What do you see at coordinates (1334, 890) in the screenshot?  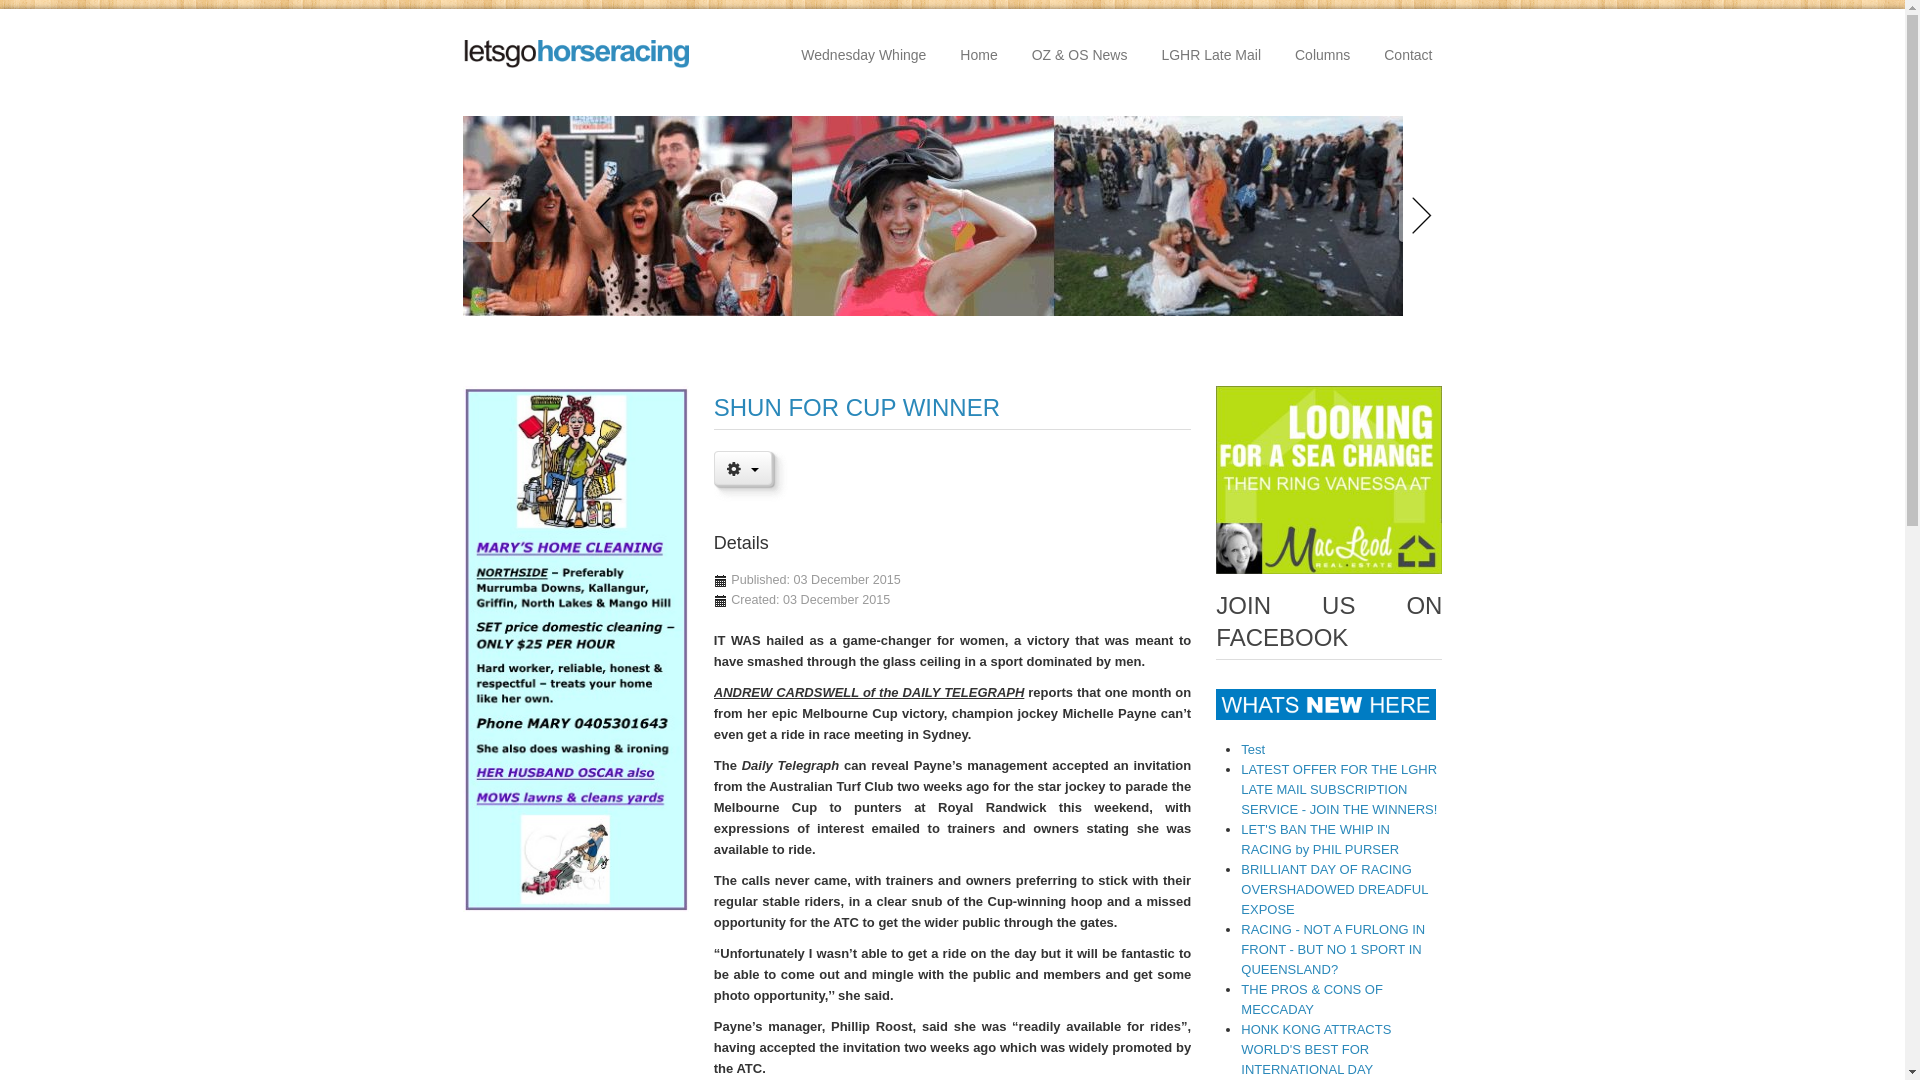 I see `BRILLIANT DAY OF RACING OVERSHADOWED DREADFUL EXPOSE` at bounding box center [1334, 890].